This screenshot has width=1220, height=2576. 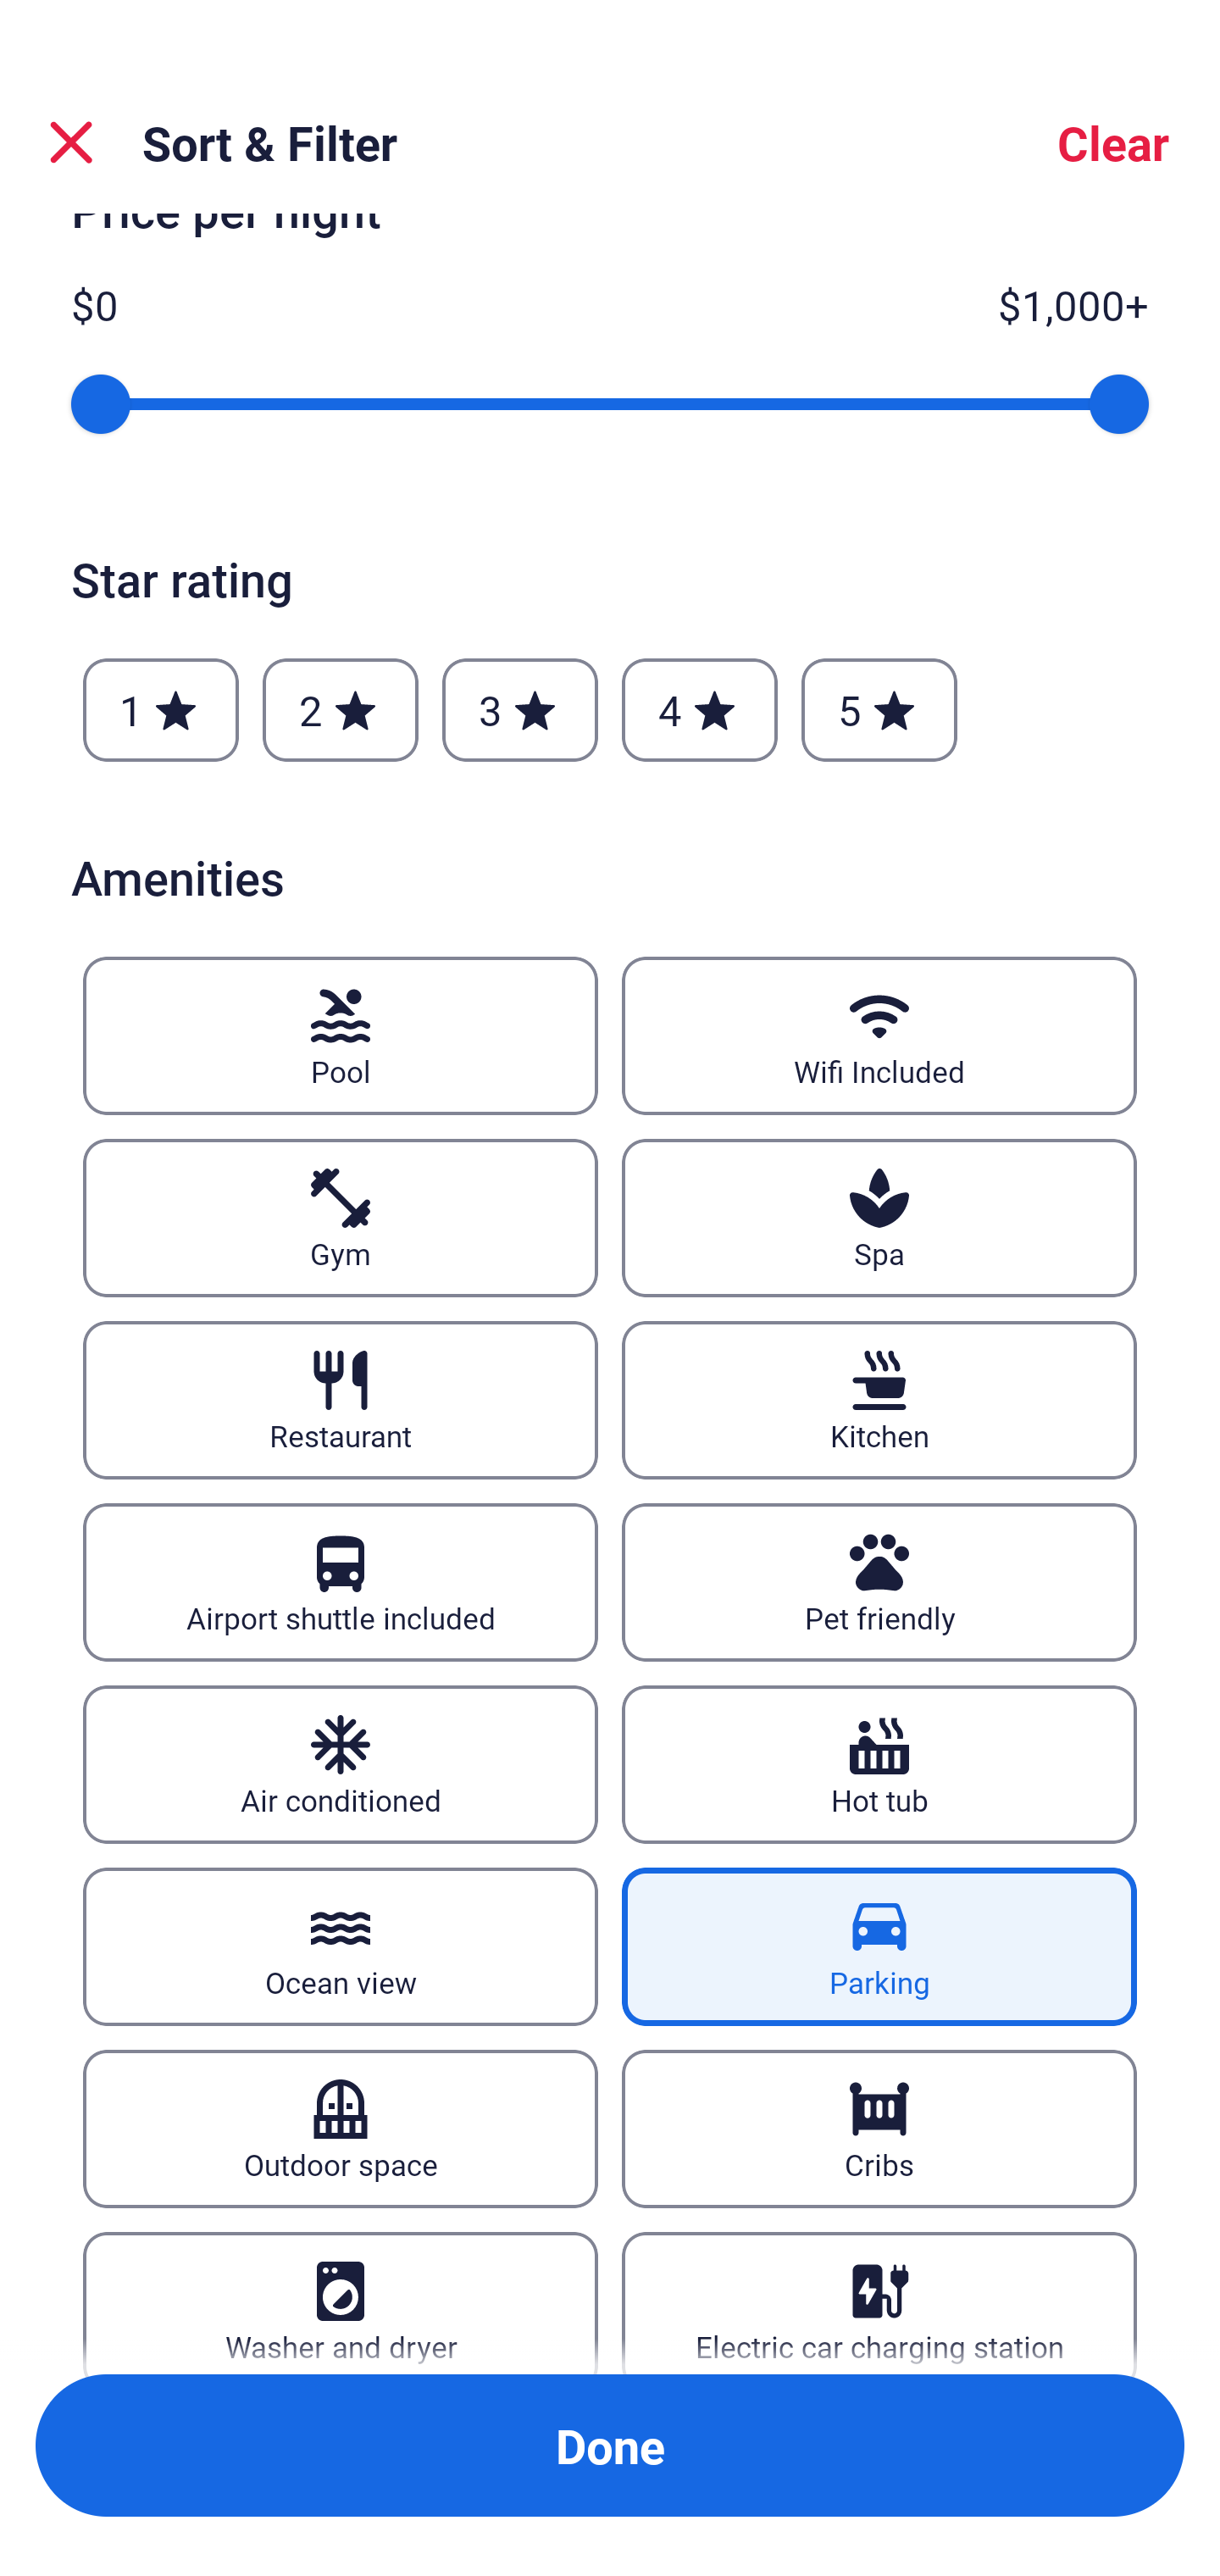 What do you see at coordinates (1113, 142) in the screenshot?
I see `Clear` at bounding box center [1113, 142].